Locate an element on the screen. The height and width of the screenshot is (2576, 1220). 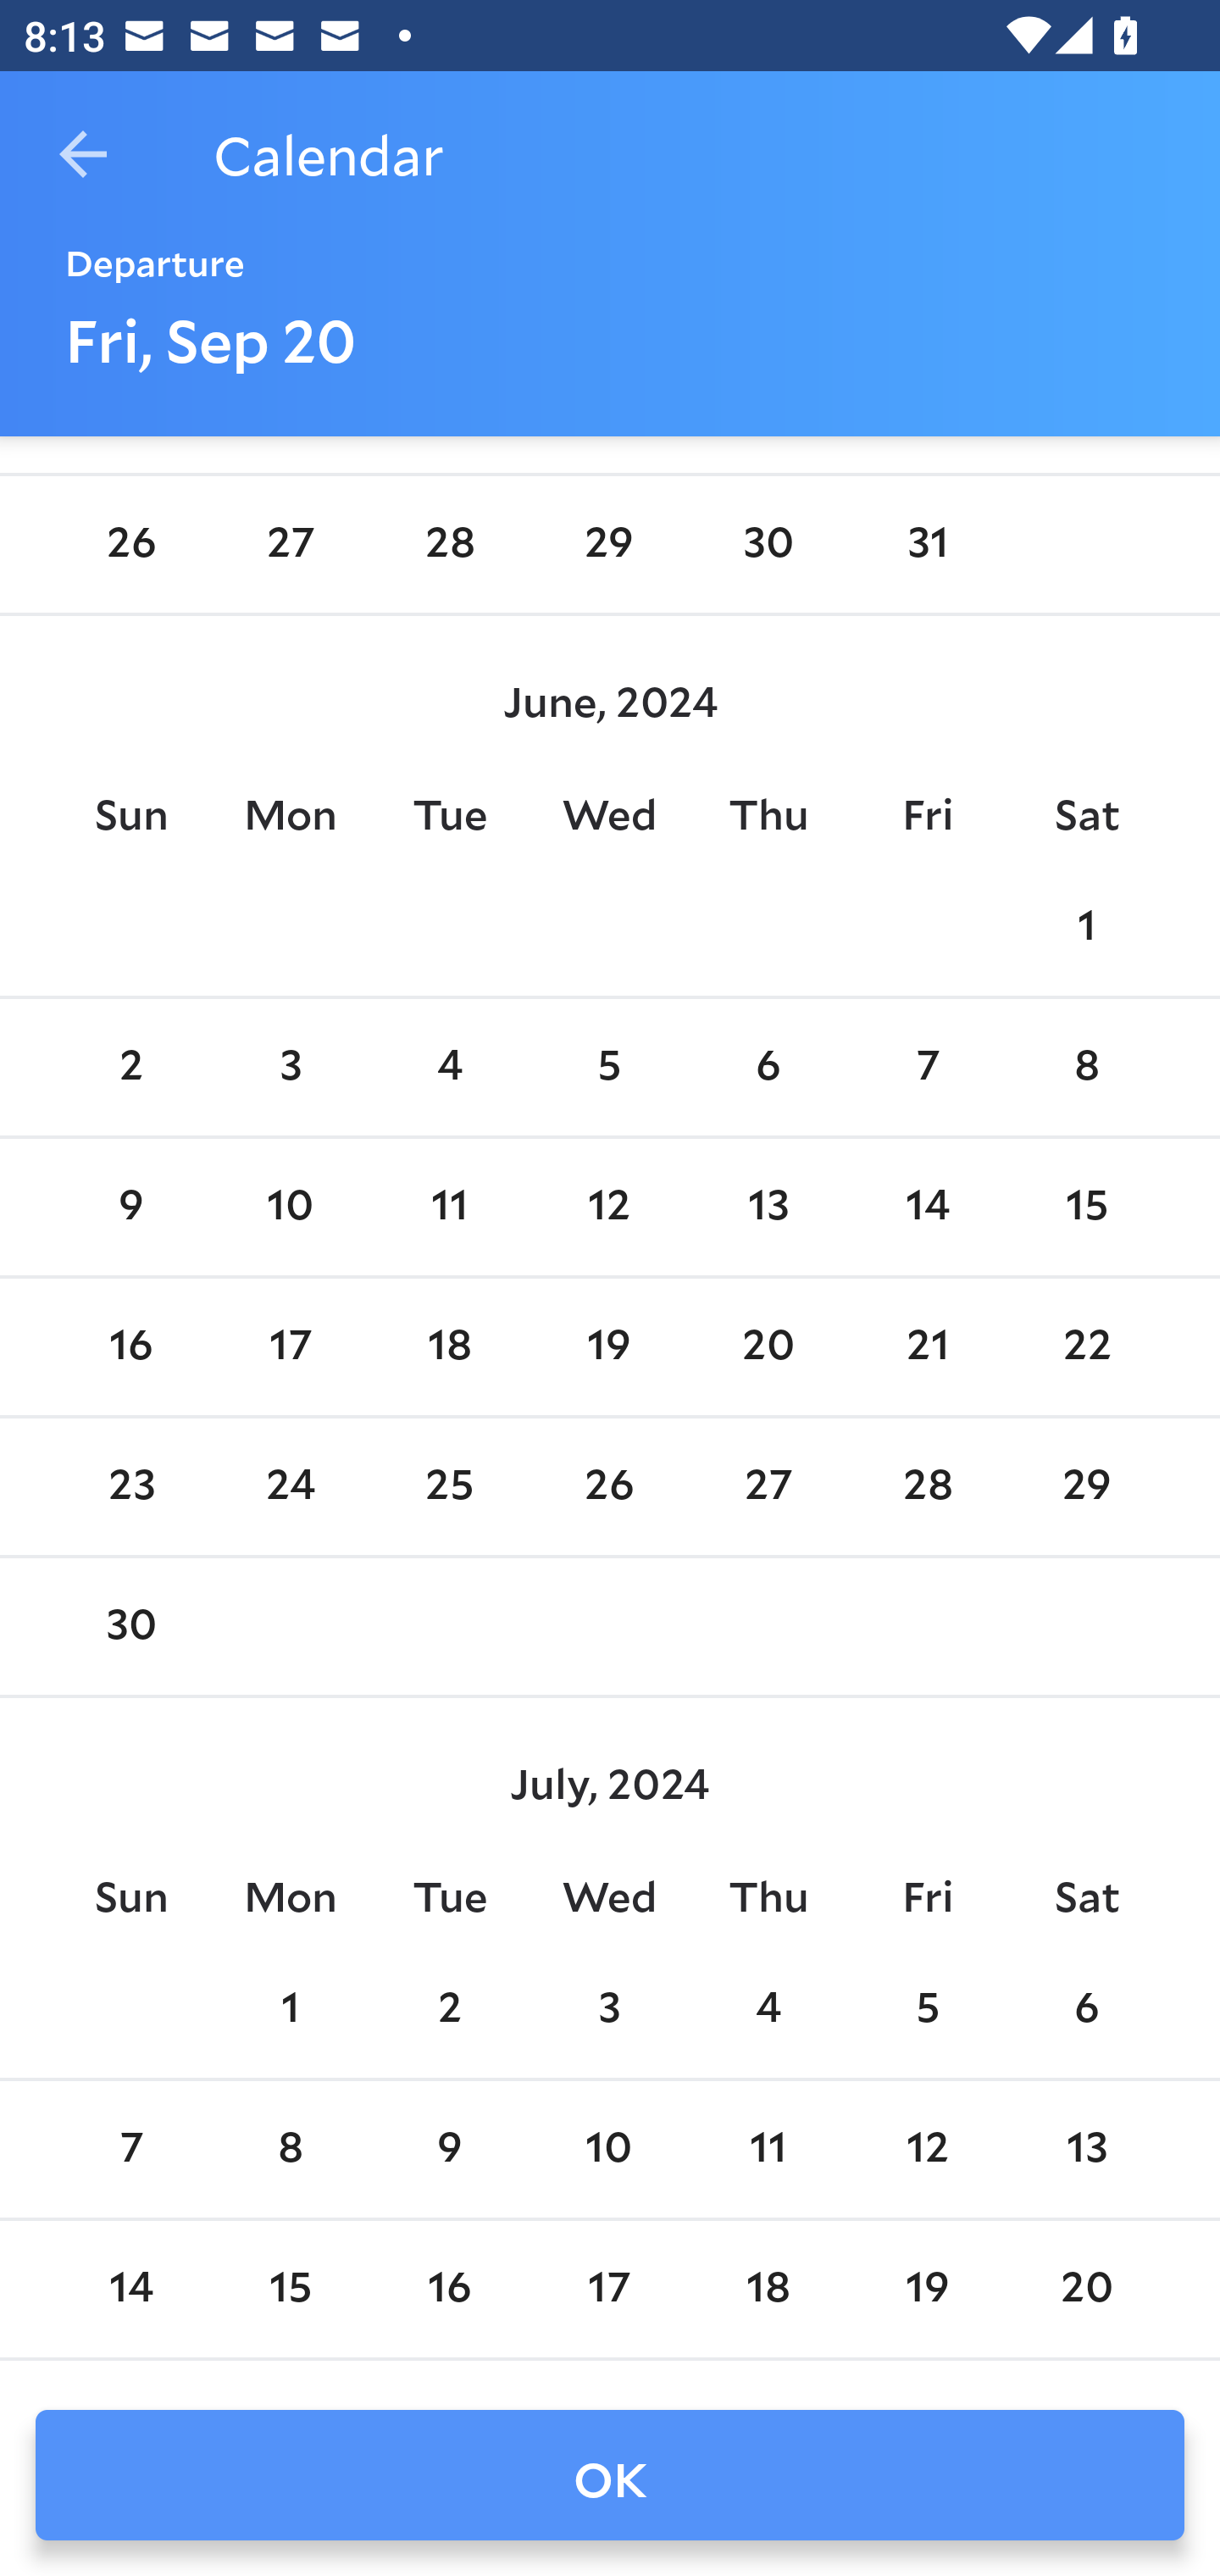
12 is located at coordinates (609, 1207).